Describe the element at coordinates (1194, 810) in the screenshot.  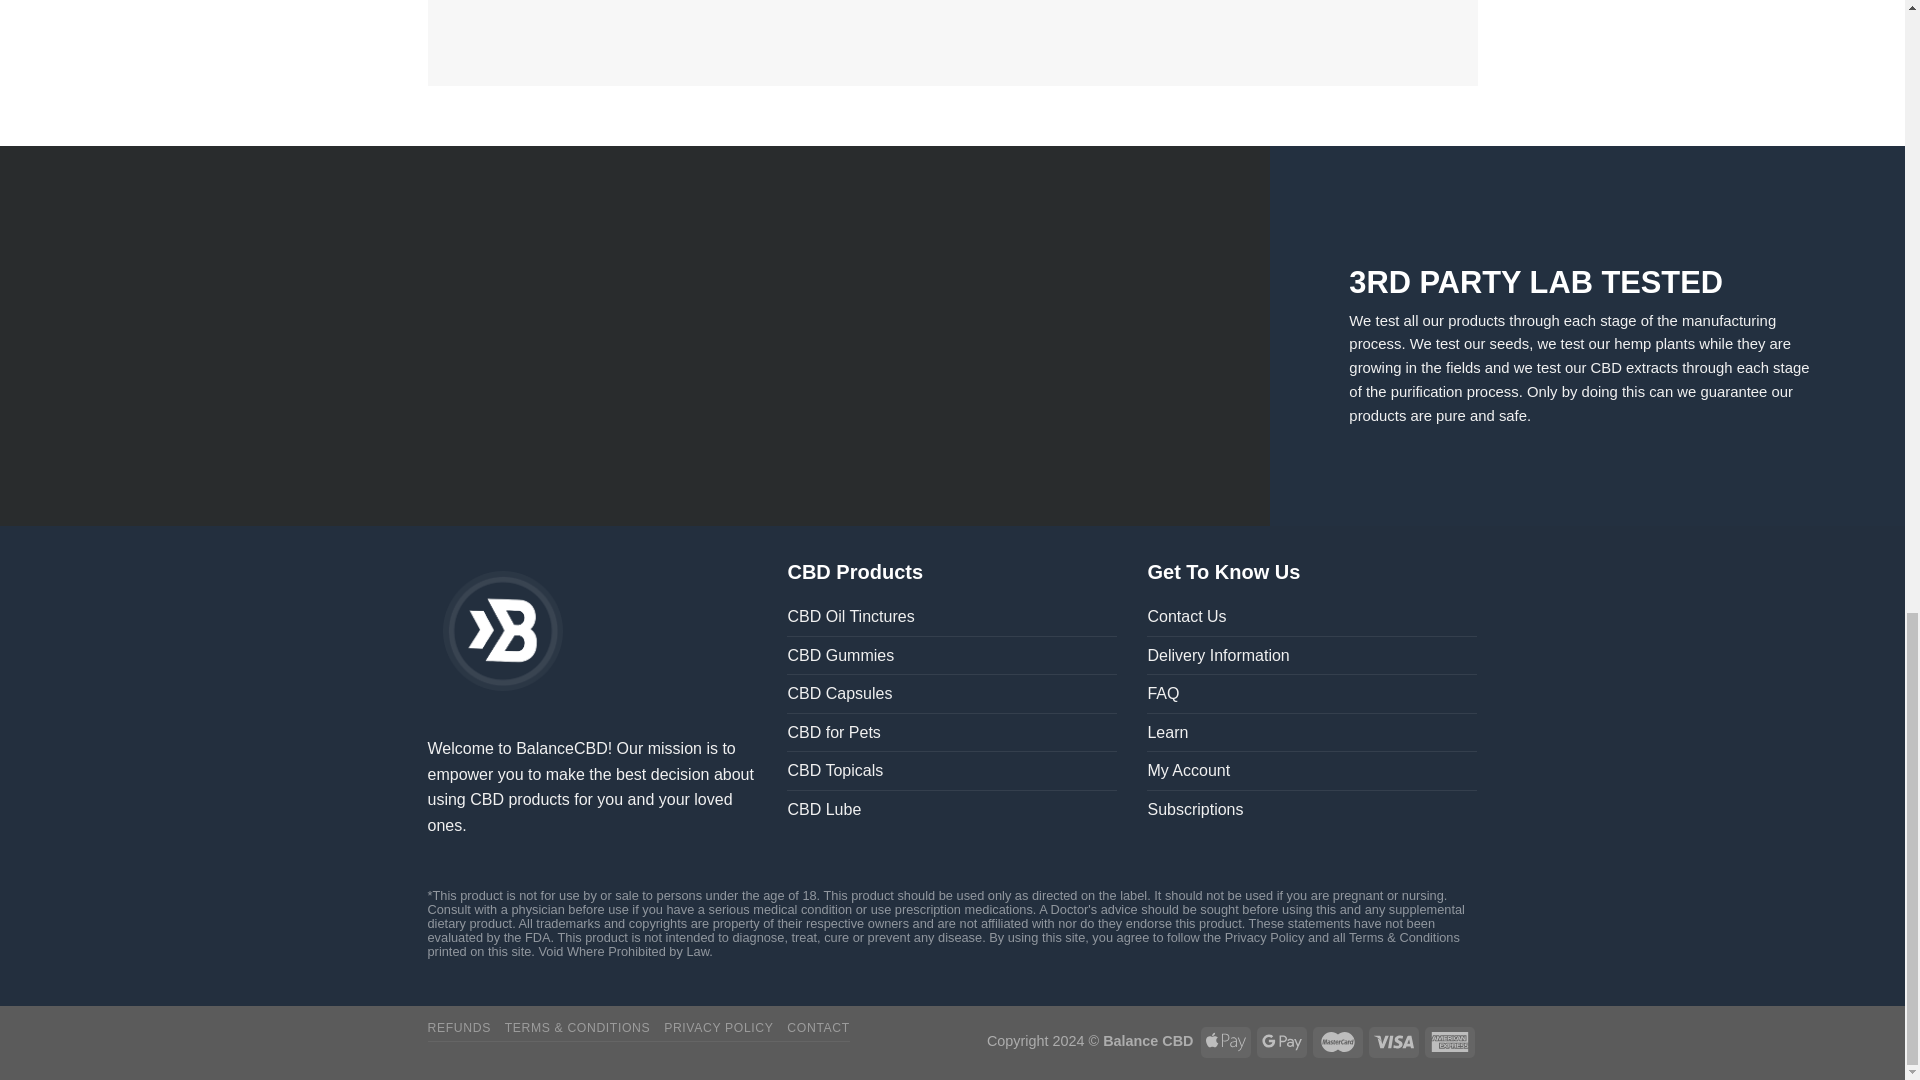
I see `Subscriptions` at that location.